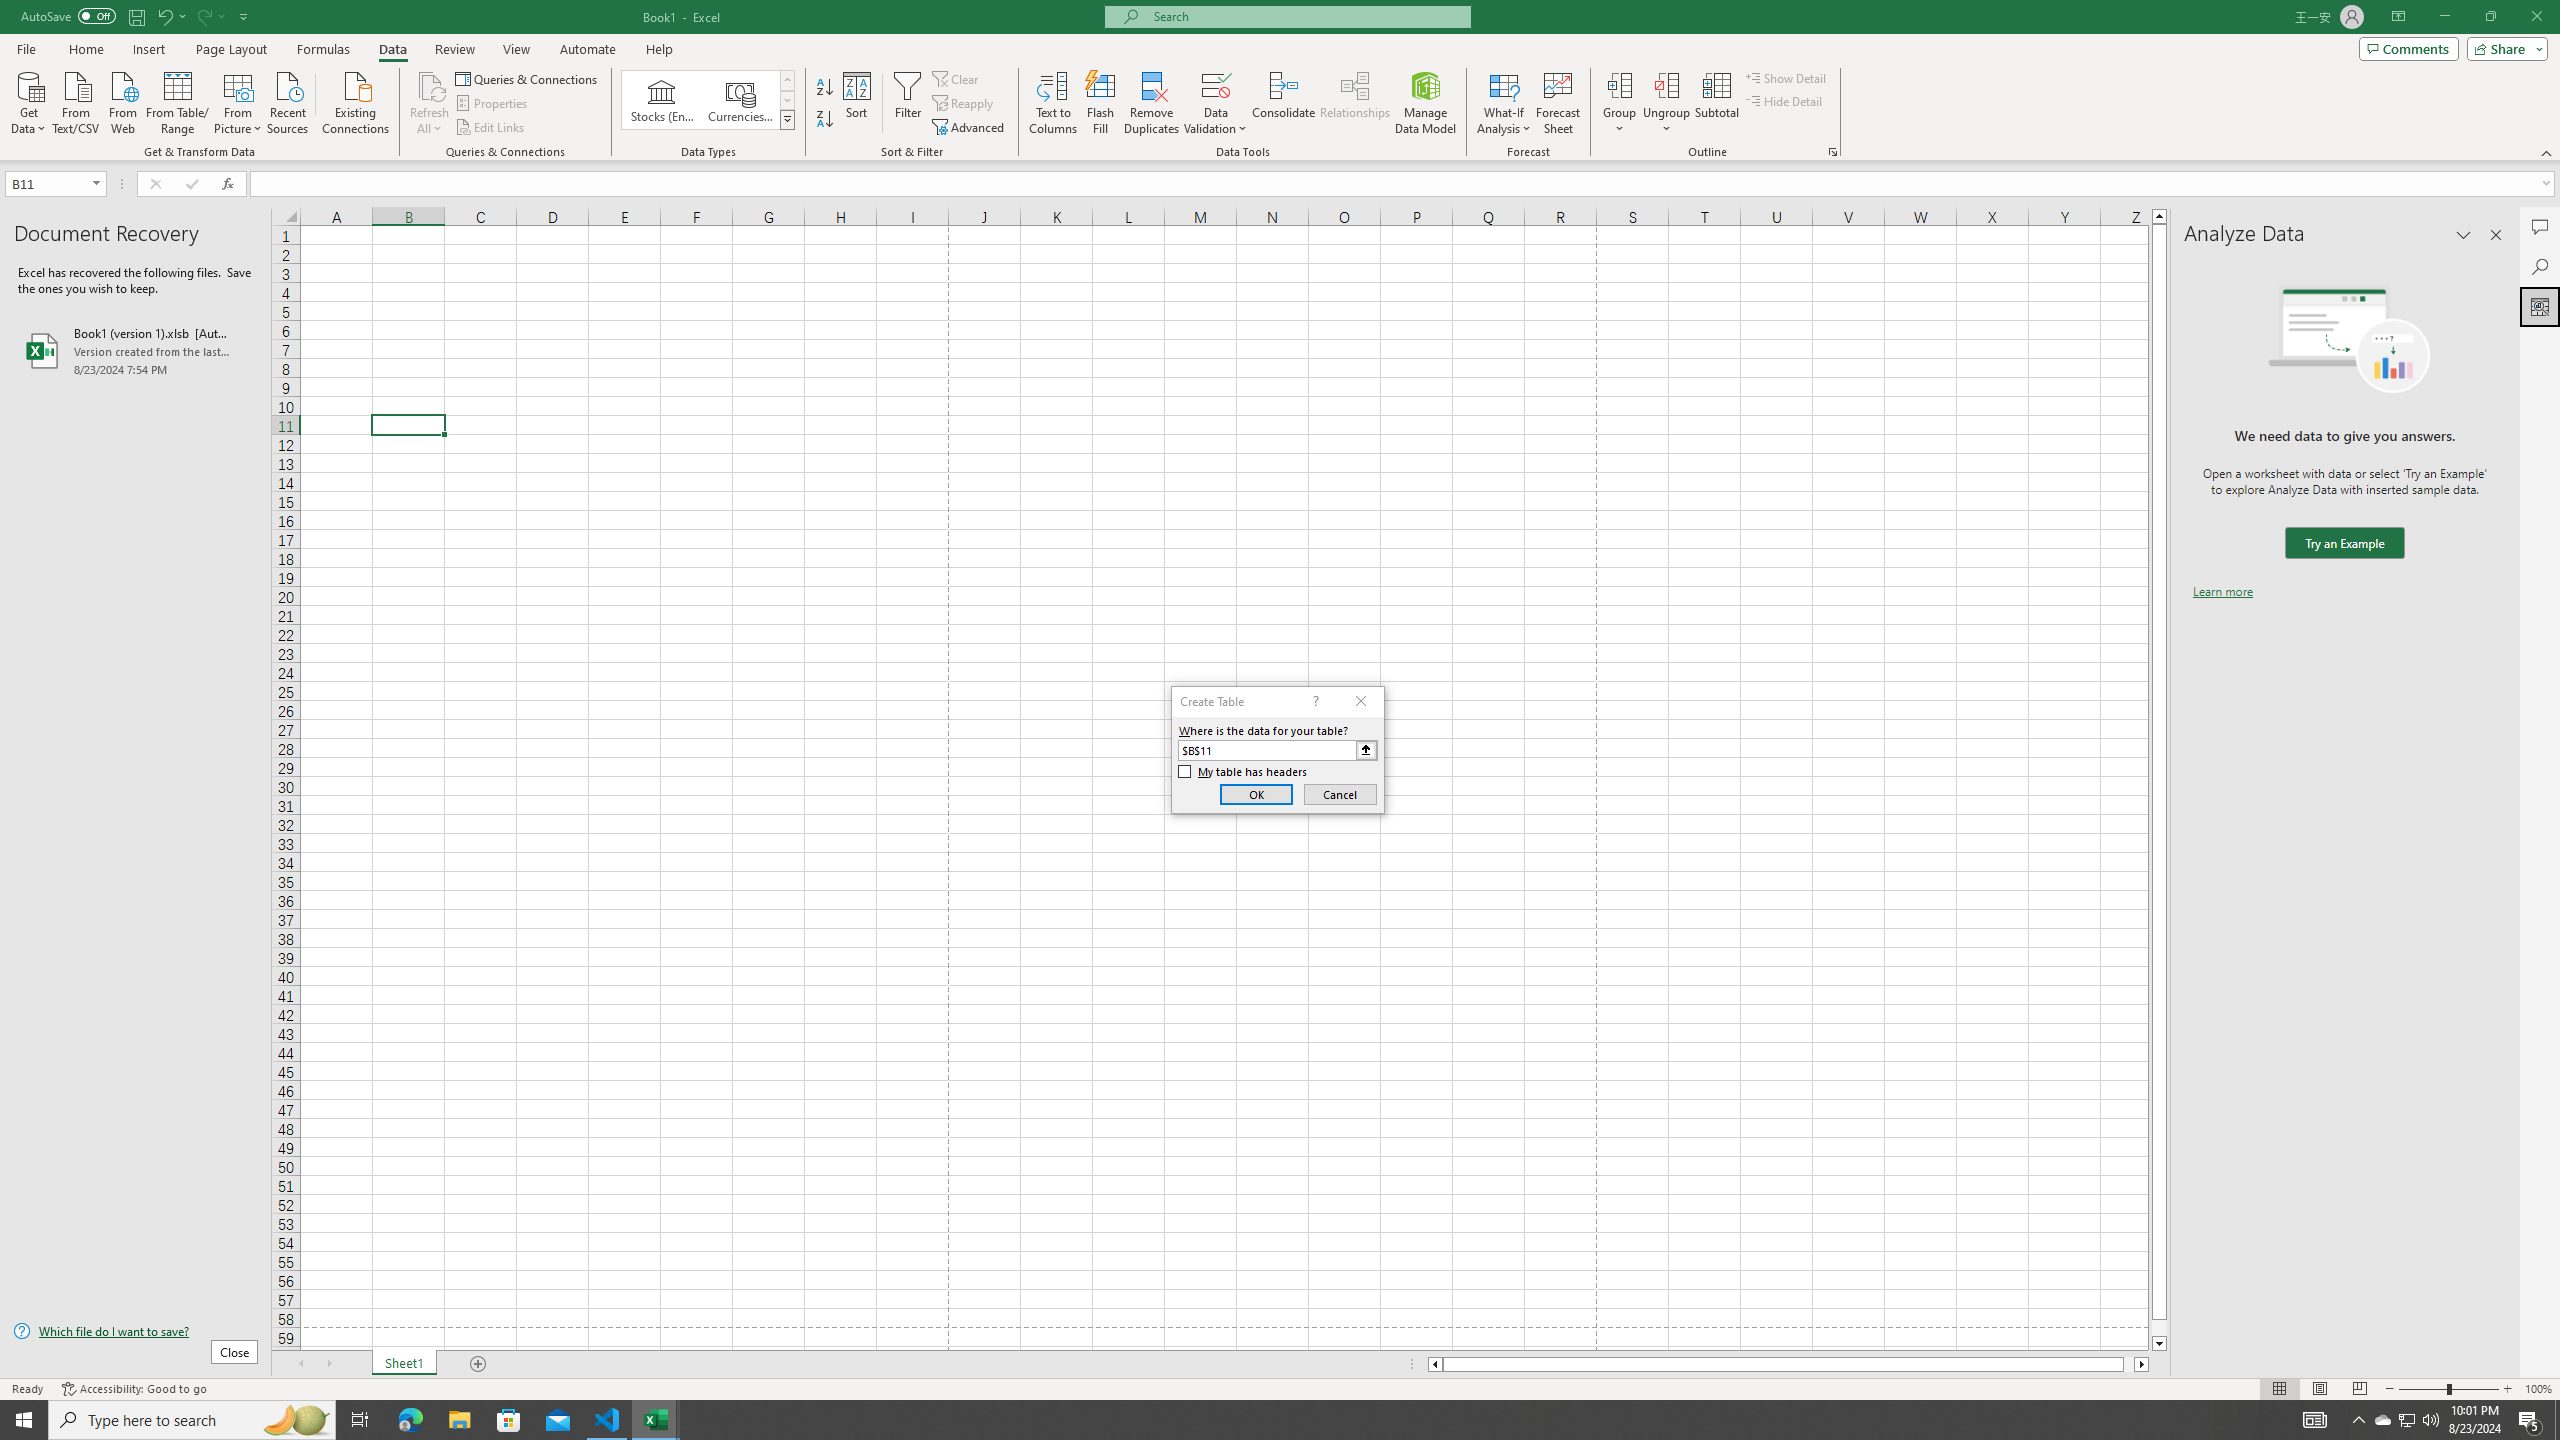  What do you see at coordinates (957, 78) in the screenshot?
I see `Clear` at bounding box center [957, 78].